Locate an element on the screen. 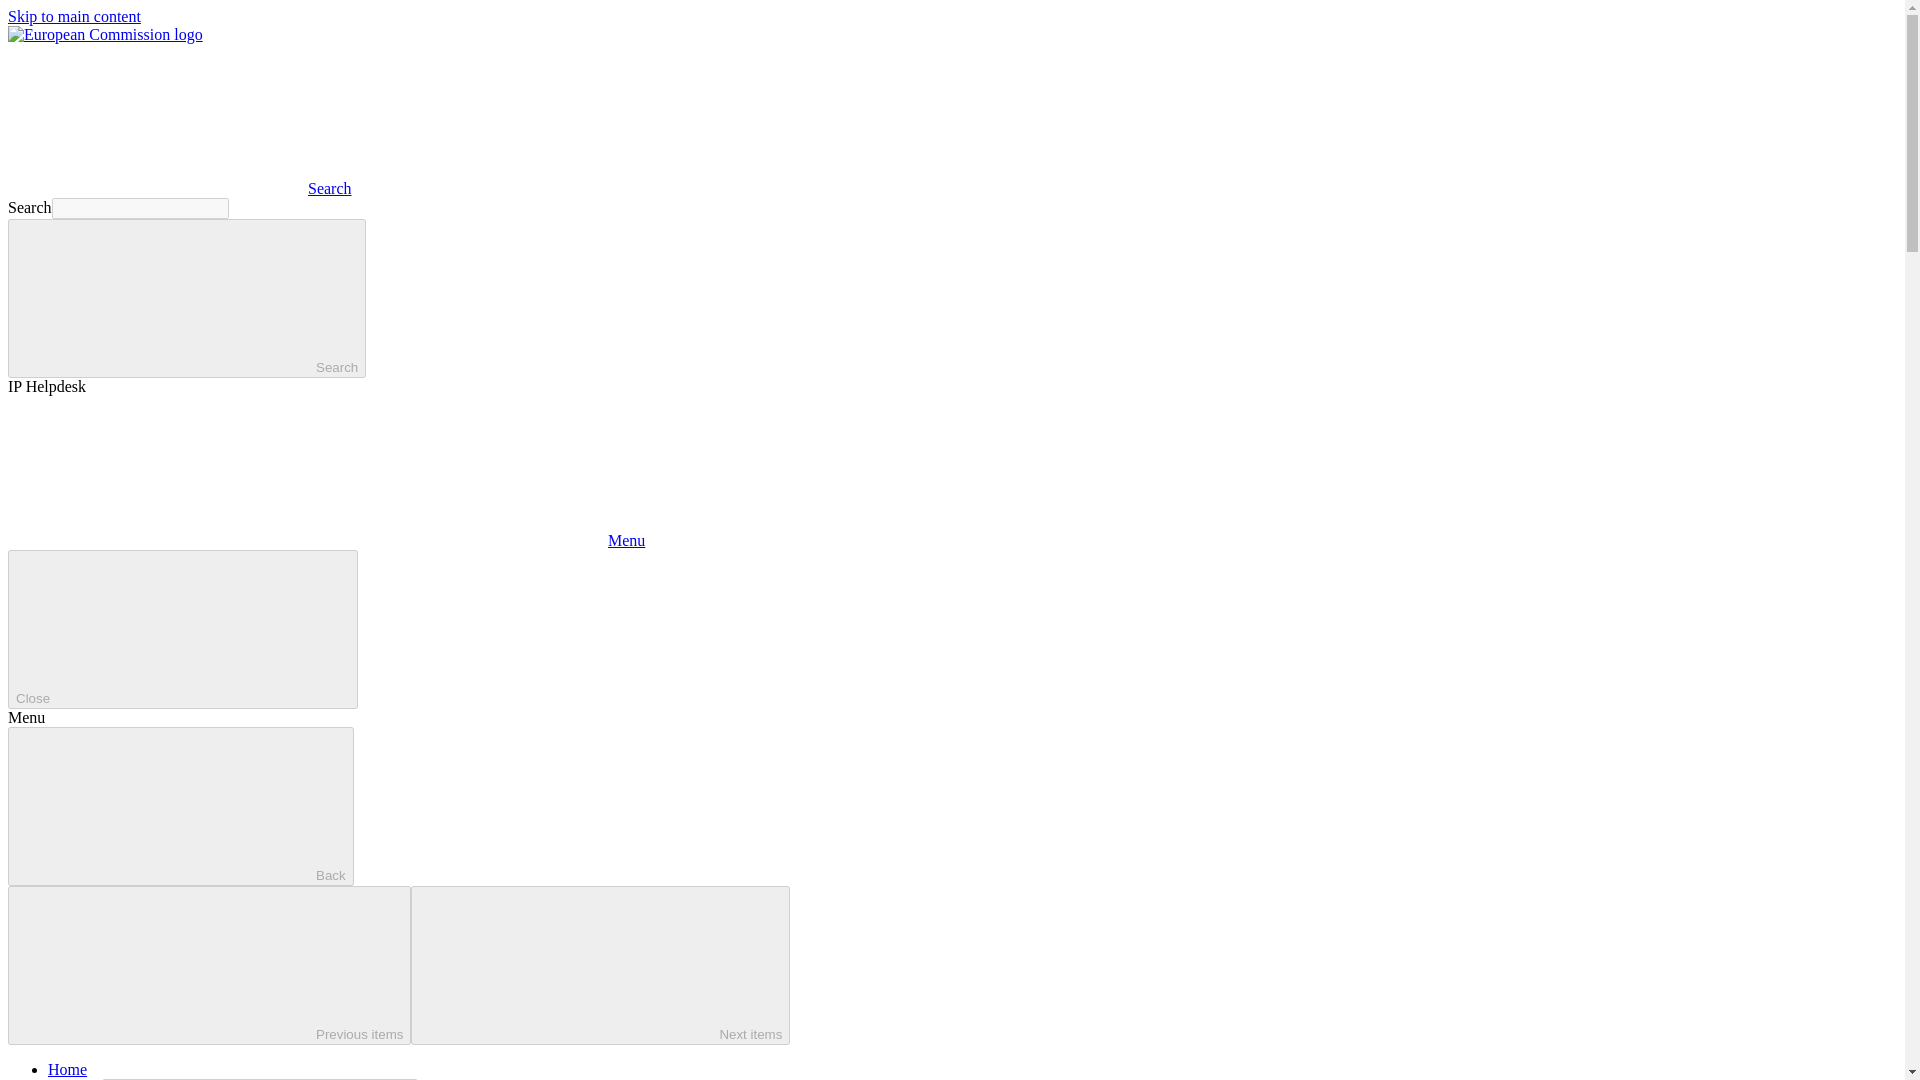 The height and width of the screenshot is (1080, 1920). Close is located at coordinates (182, 628).